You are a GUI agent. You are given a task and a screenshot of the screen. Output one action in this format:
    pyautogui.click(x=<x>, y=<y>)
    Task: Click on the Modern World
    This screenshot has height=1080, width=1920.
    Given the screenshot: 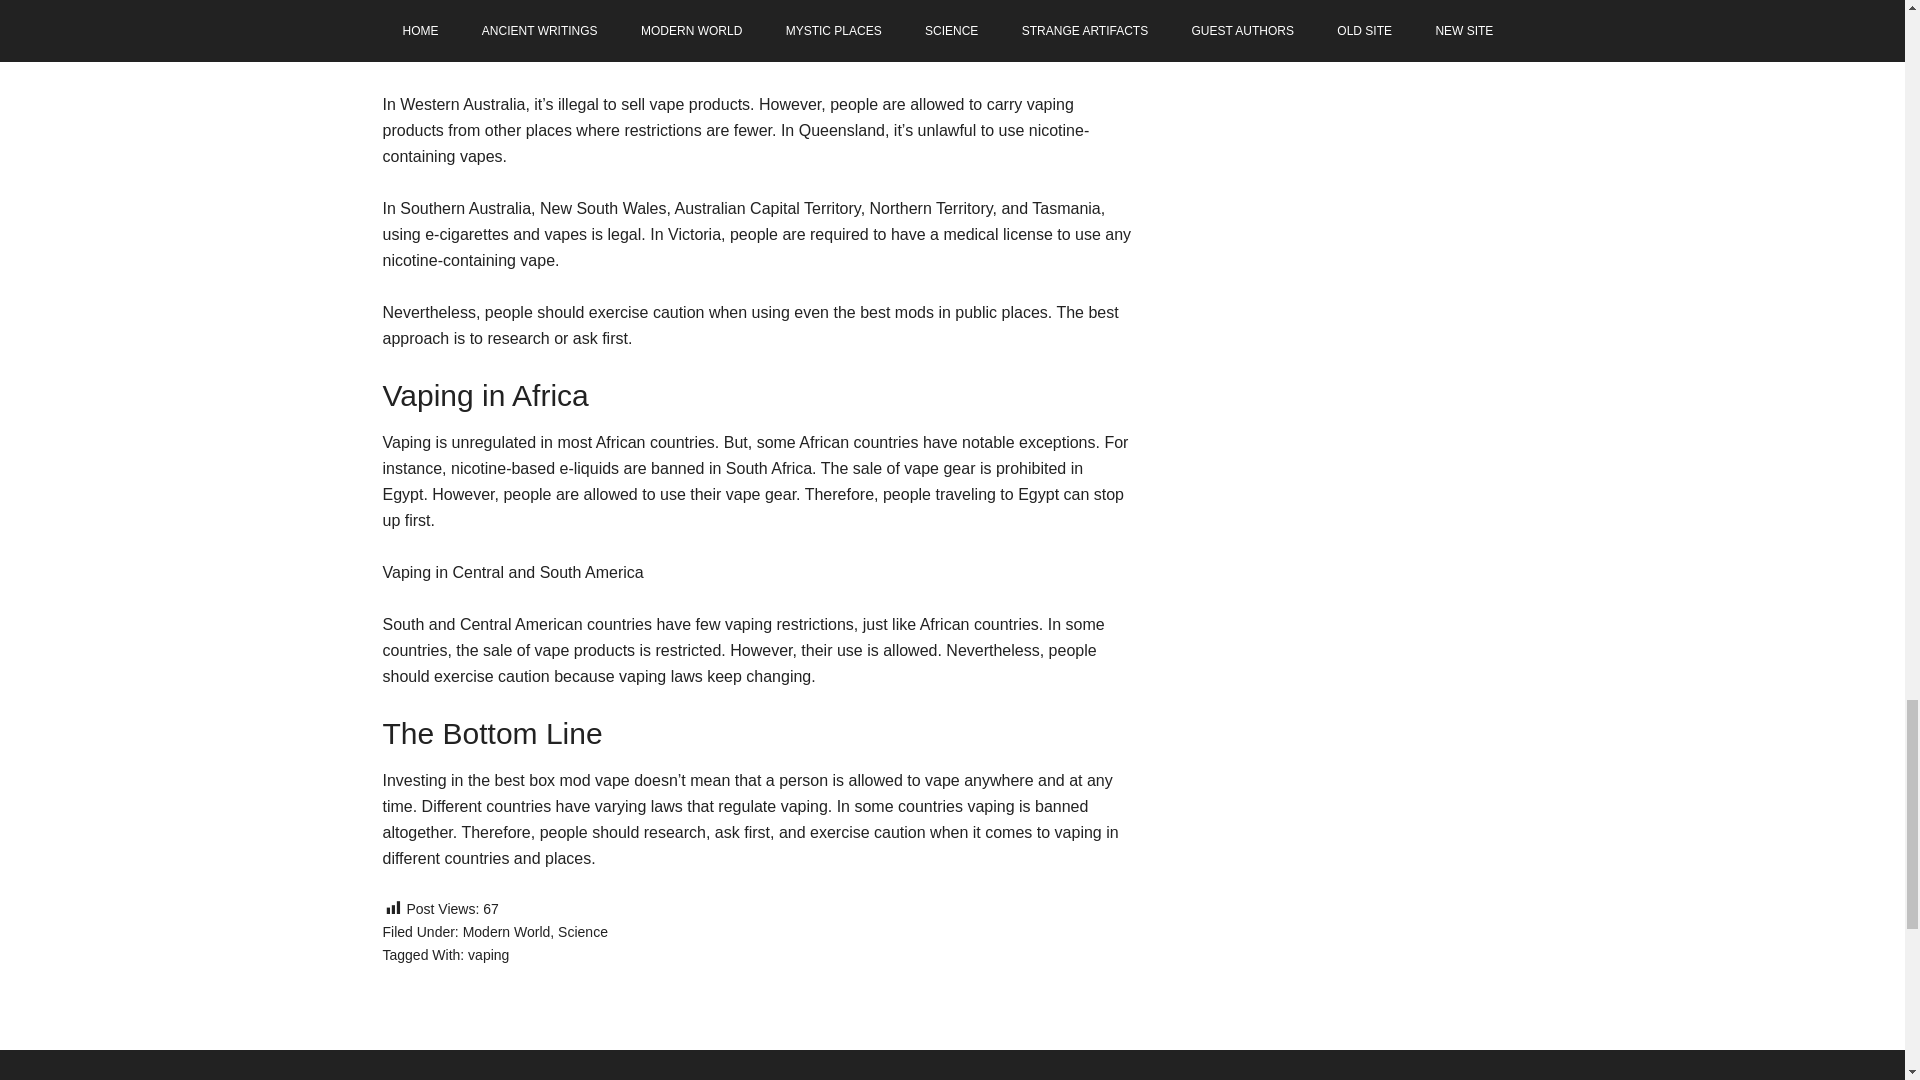 What is the action you would take?
    pyautogui.click(x=506, y=932)
    